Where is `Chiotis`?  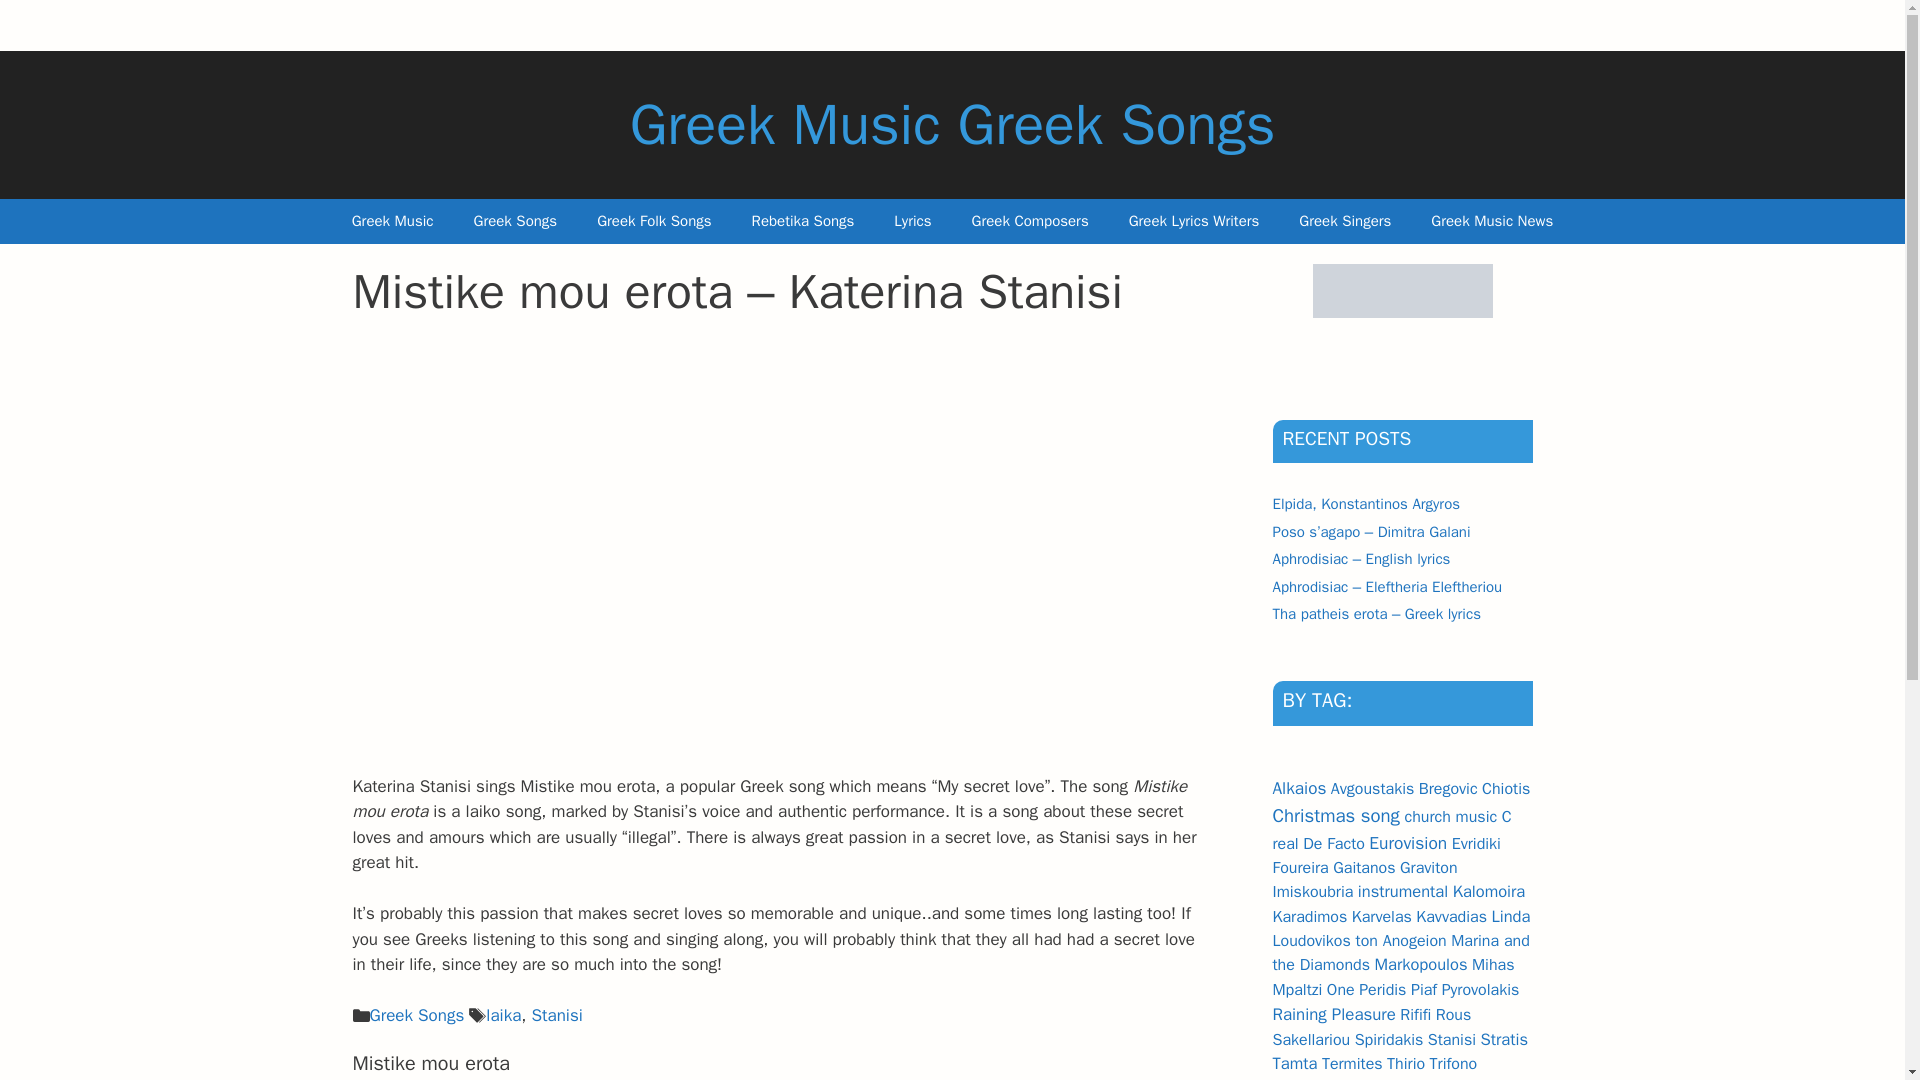
Chiotis is located at coordinates (1506, 788).